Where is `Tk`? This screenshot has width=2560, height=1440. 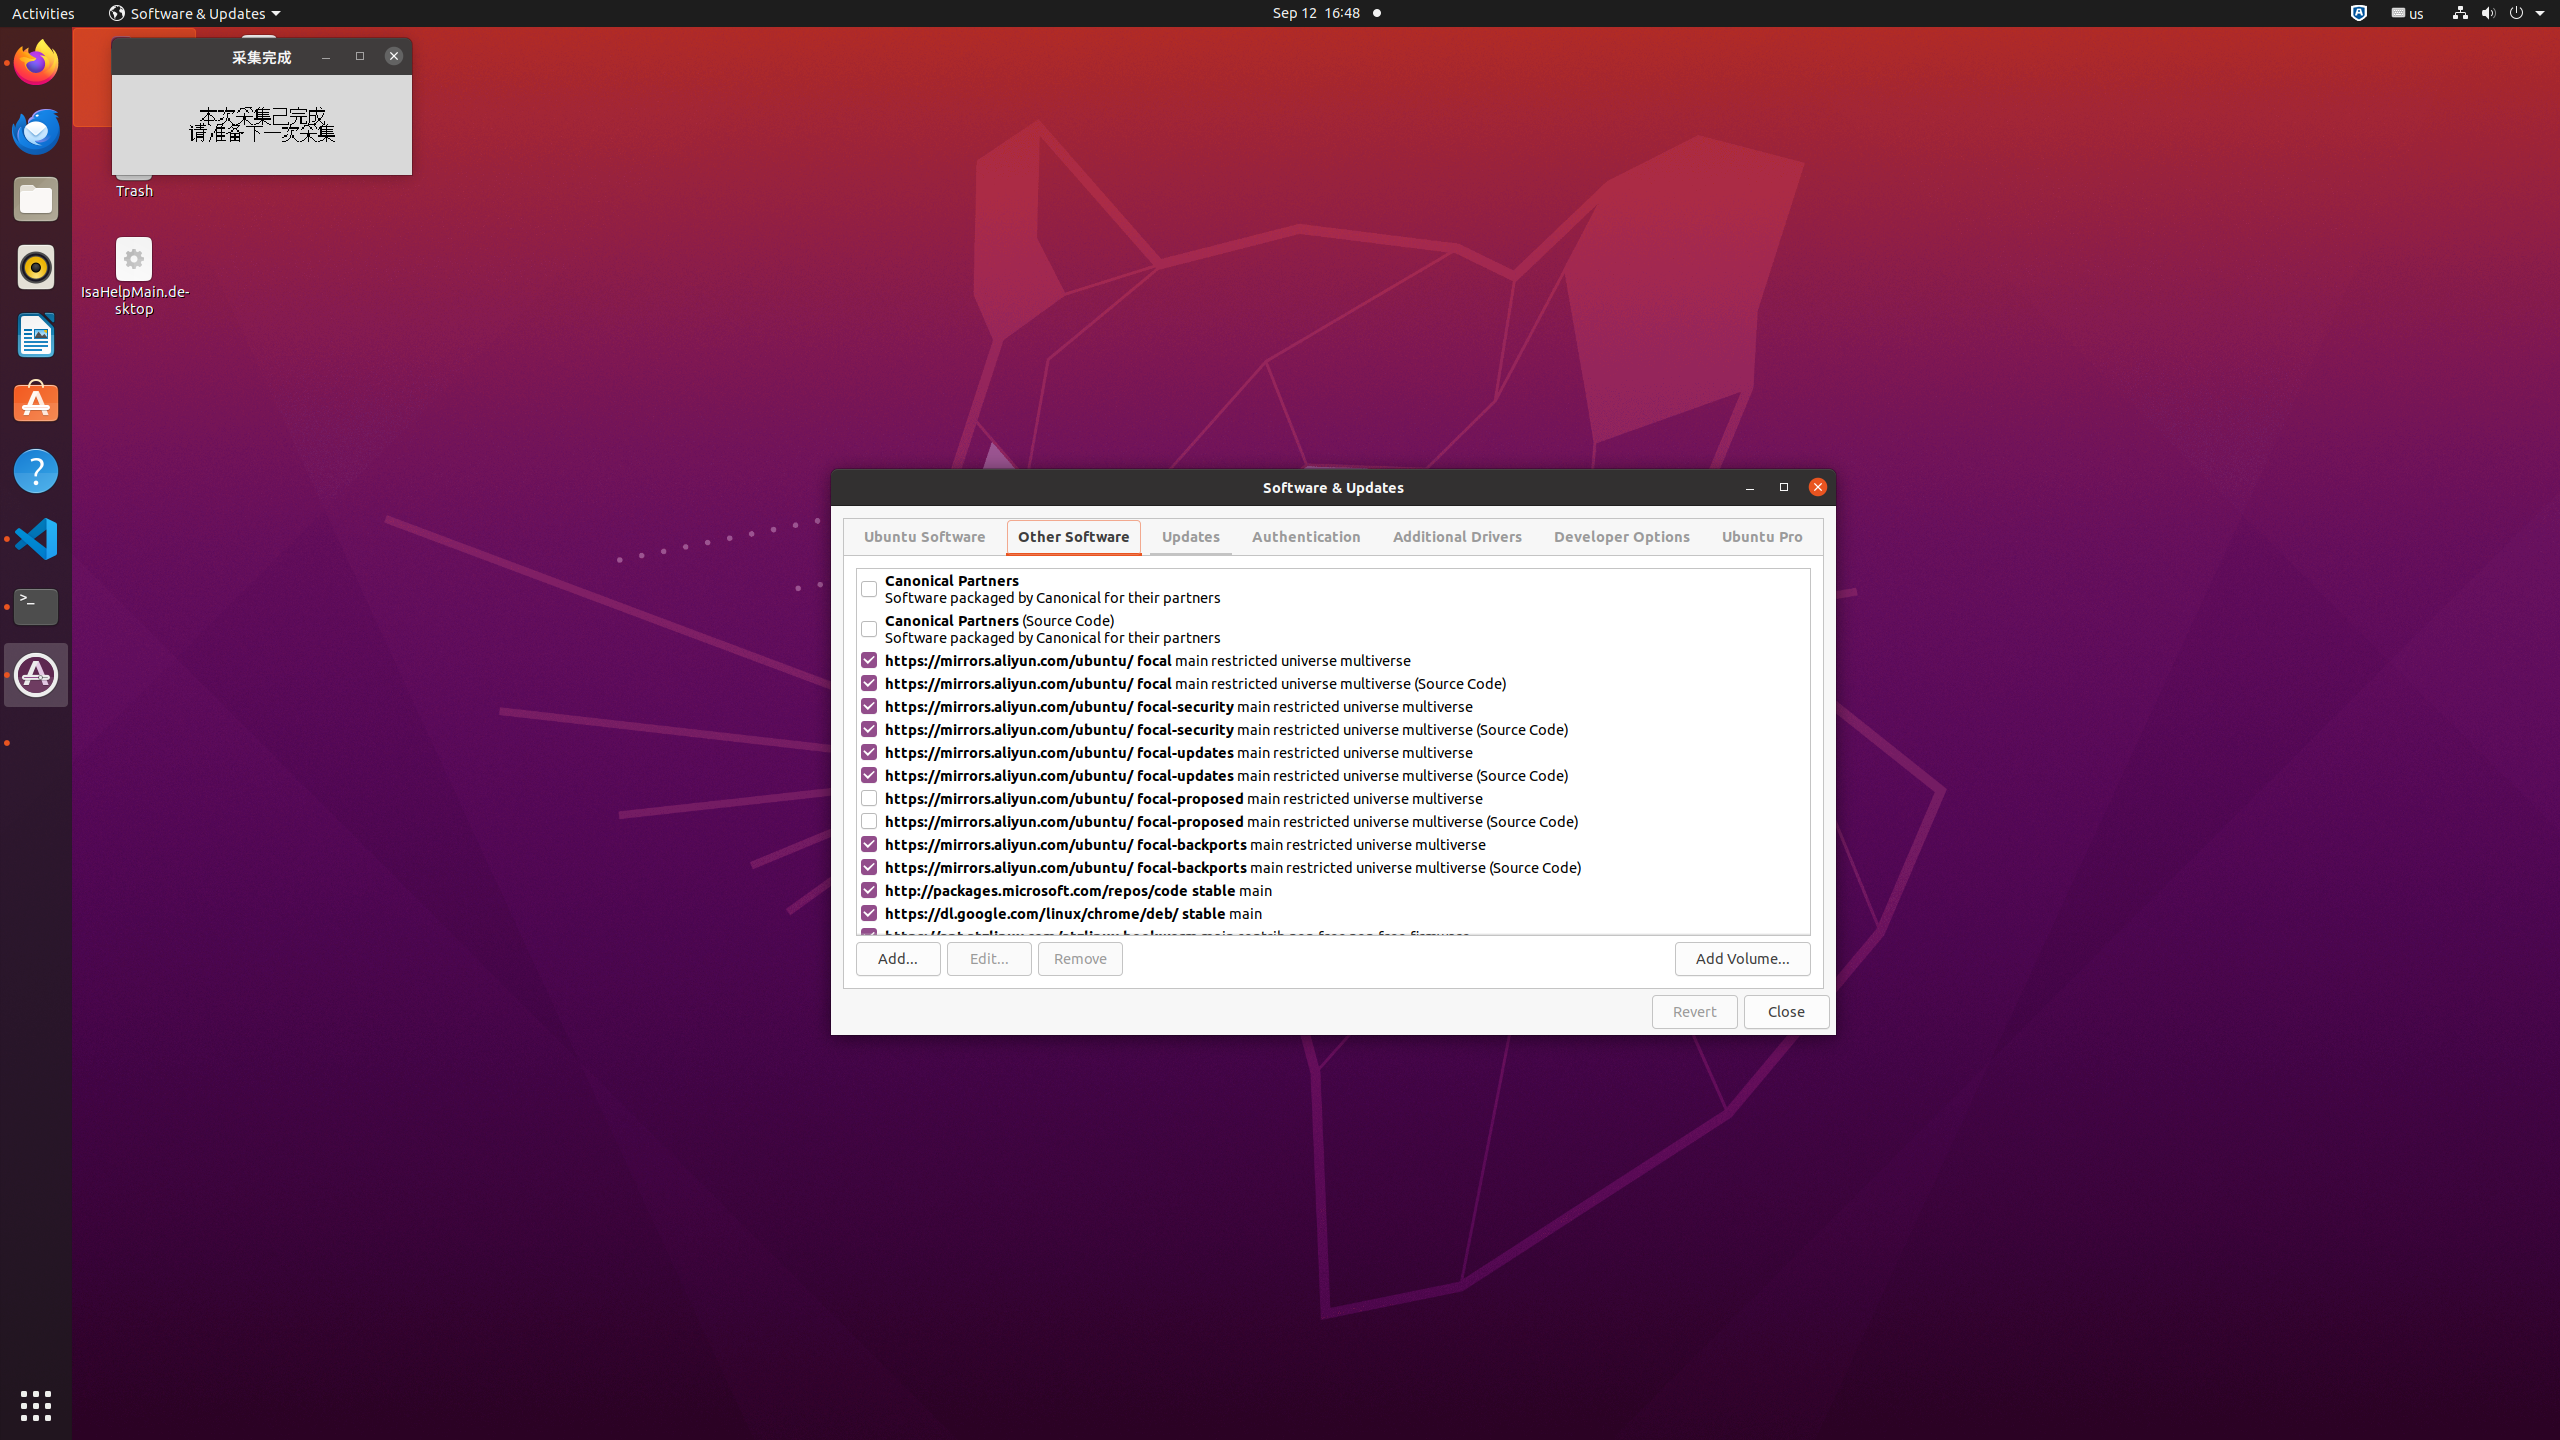 Tk is located at coordinates (36, 744).